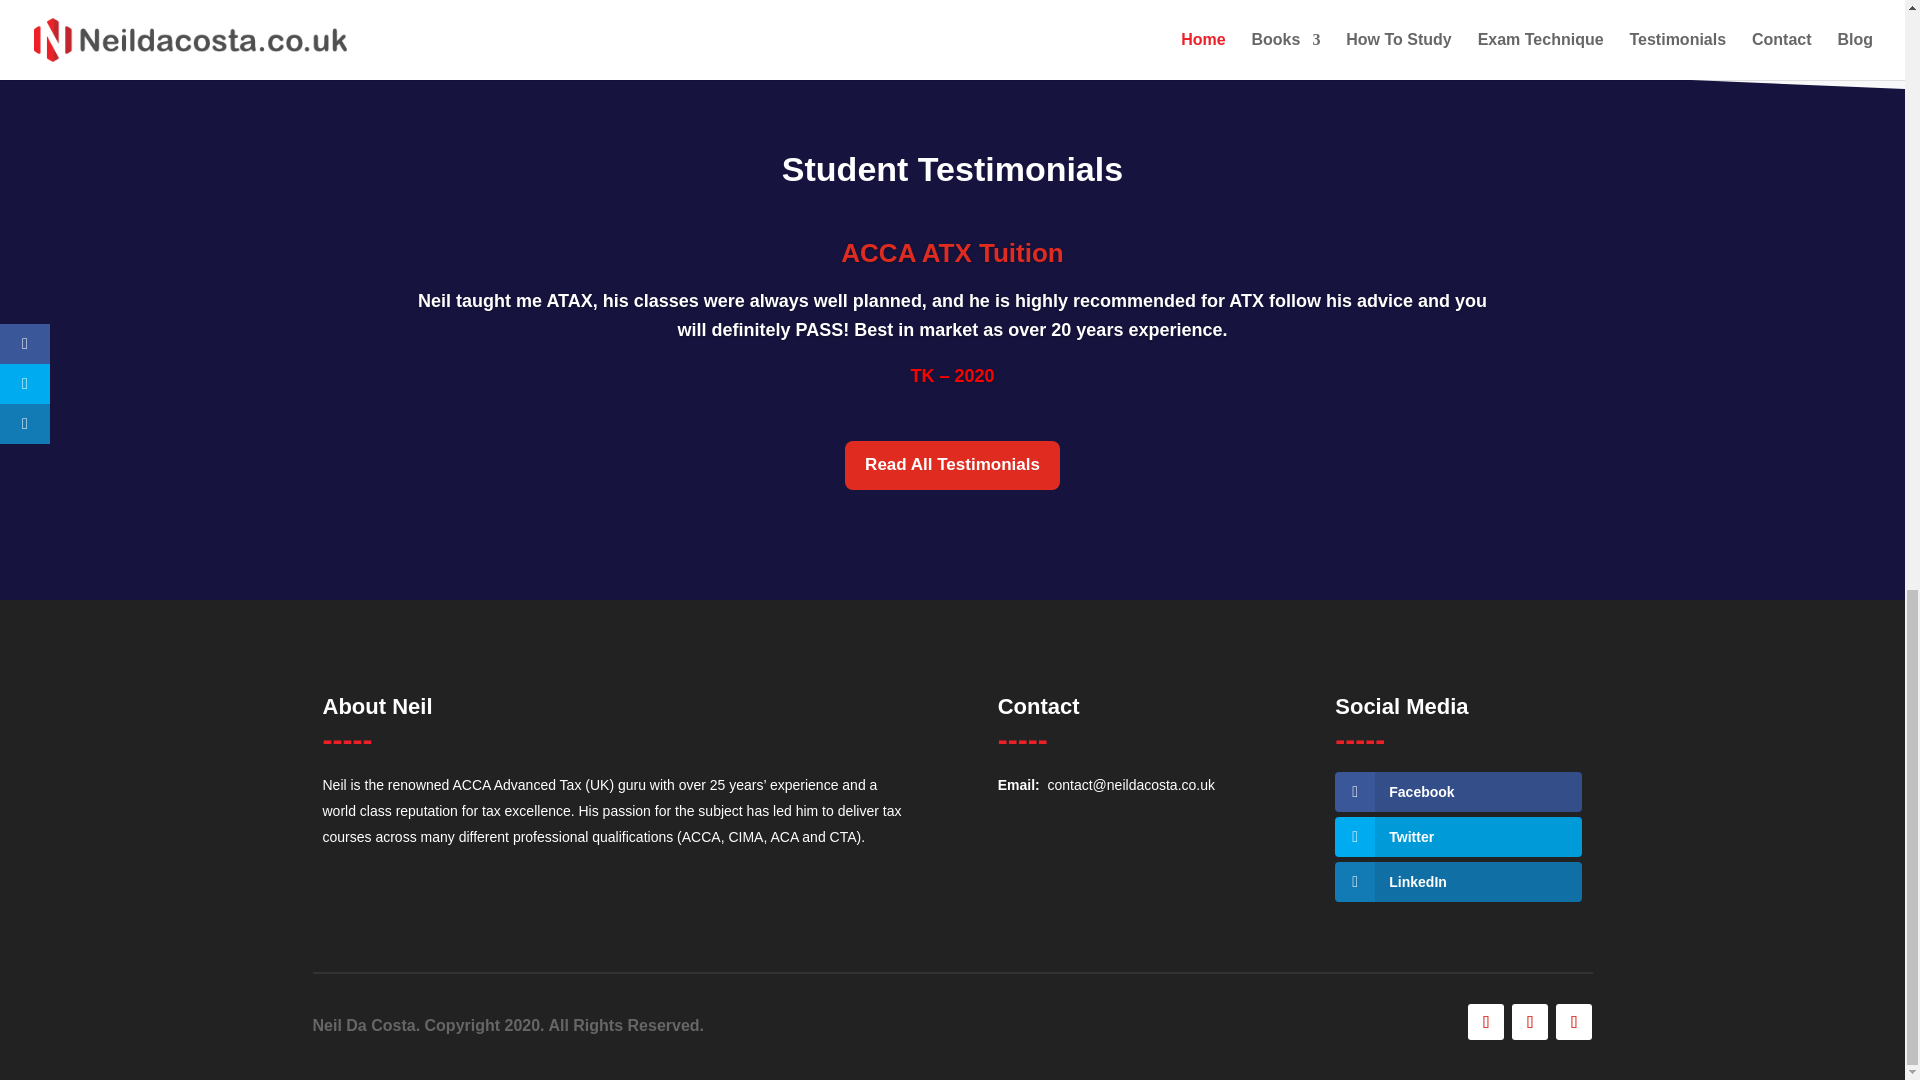 This screenshot has height=1080, width=1920. Describe the element at coordinates (1573, 1022) in the screenshot. I see `Follow on LinkedIn` at that location.